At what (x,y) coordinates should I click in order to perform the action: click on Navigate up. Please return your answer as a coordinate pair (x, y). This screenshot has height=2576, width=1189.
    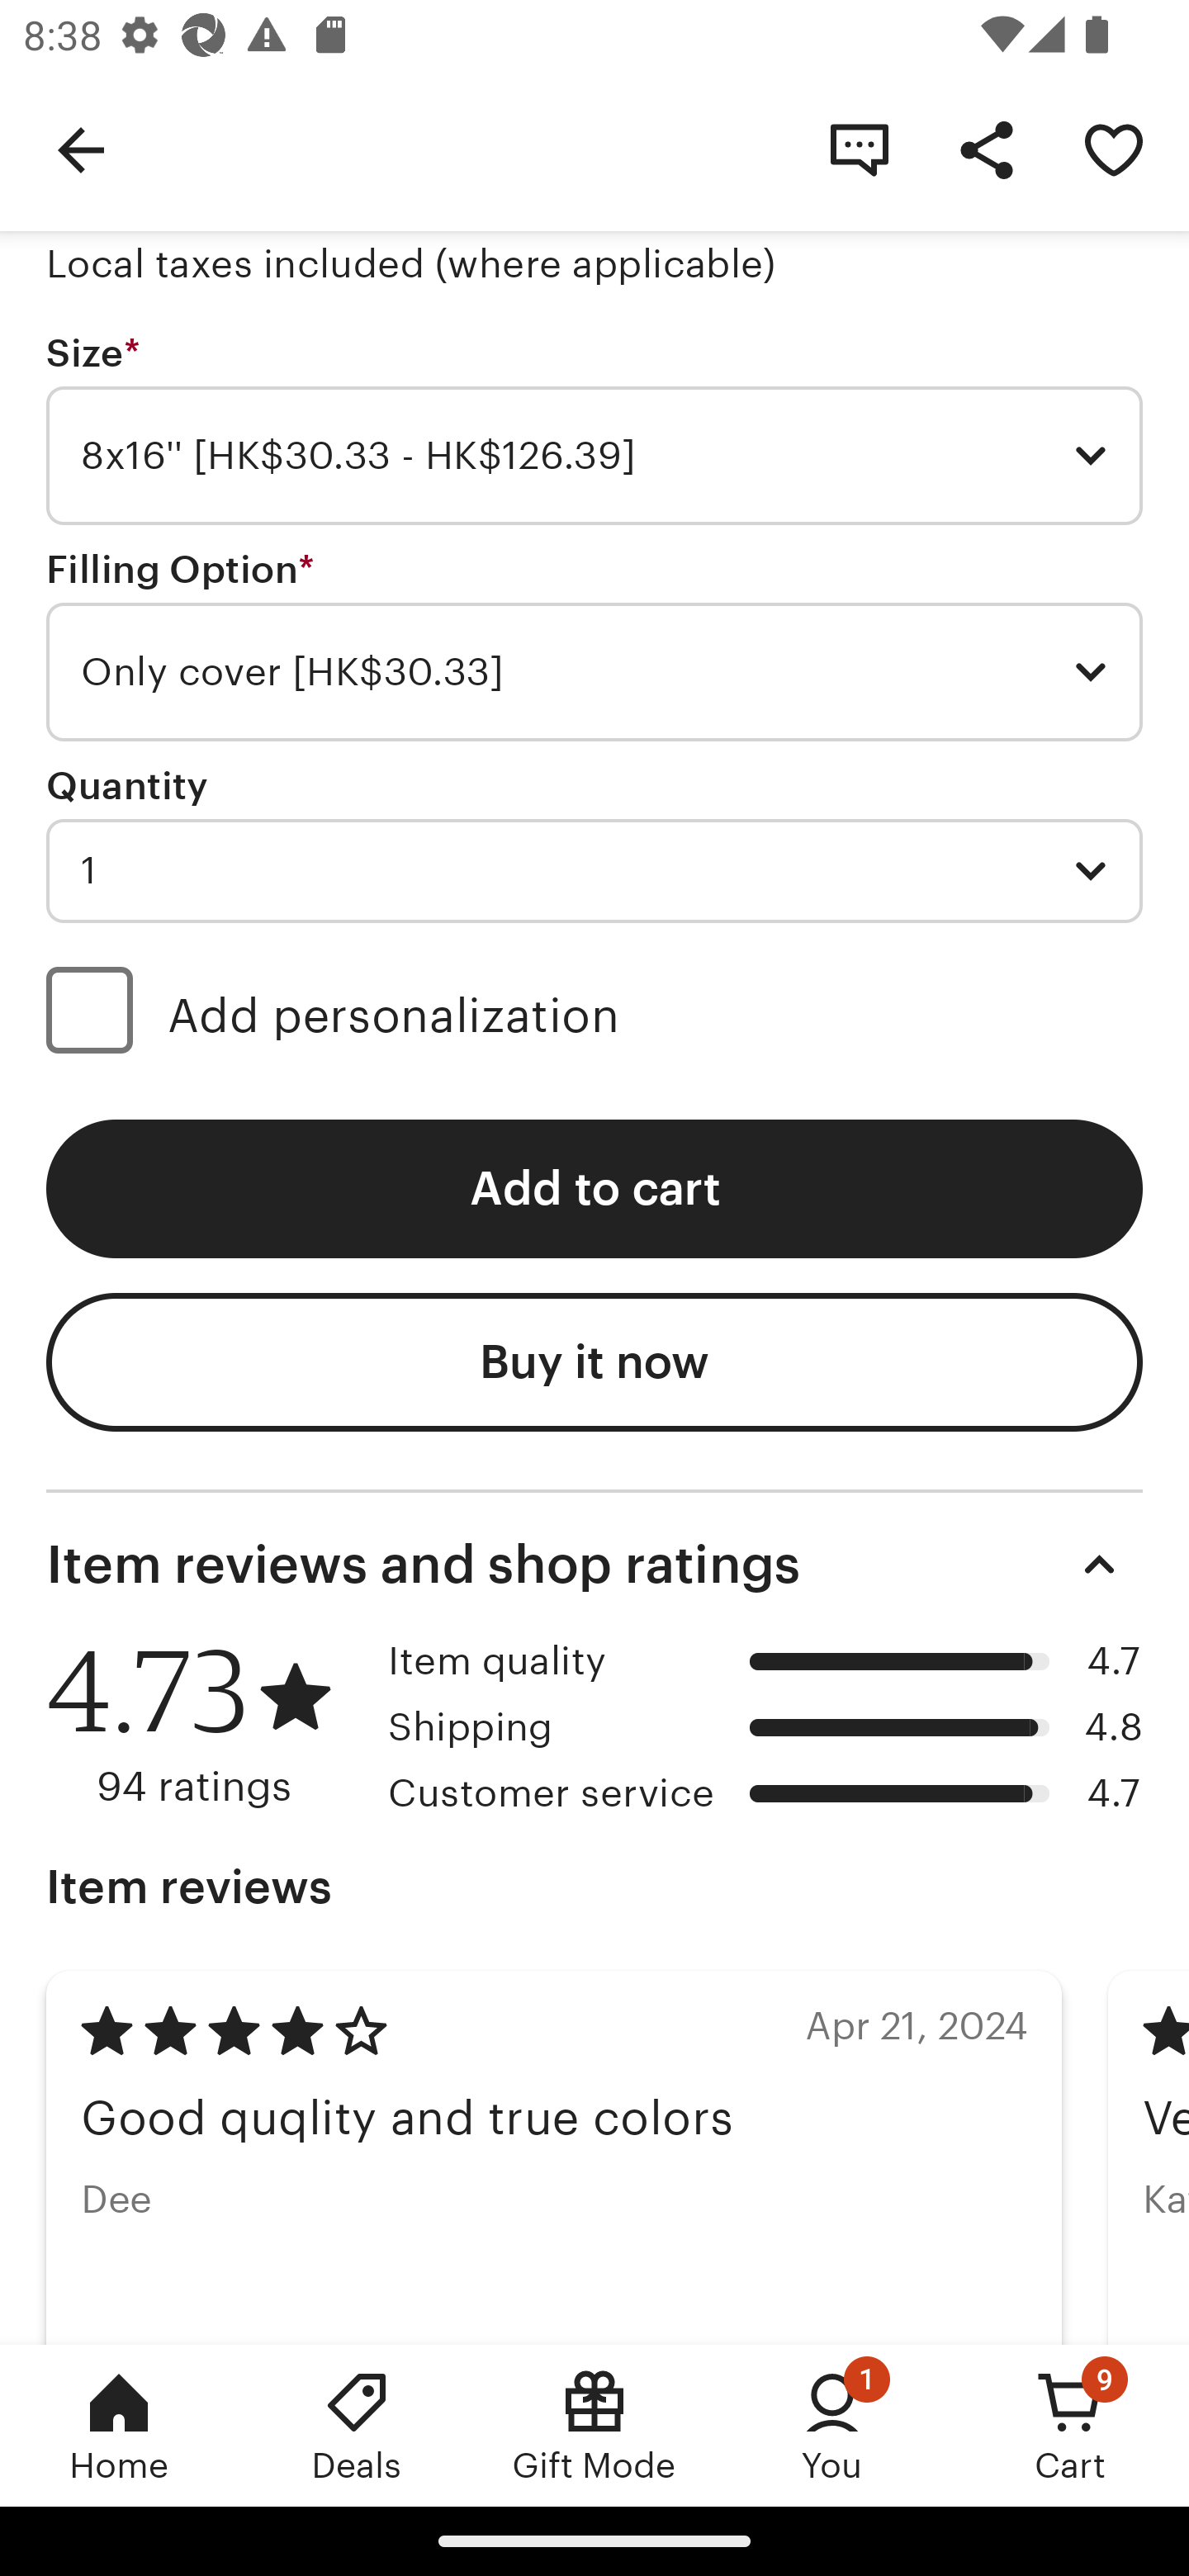
    Looking at the image, I should click on (81, 149).